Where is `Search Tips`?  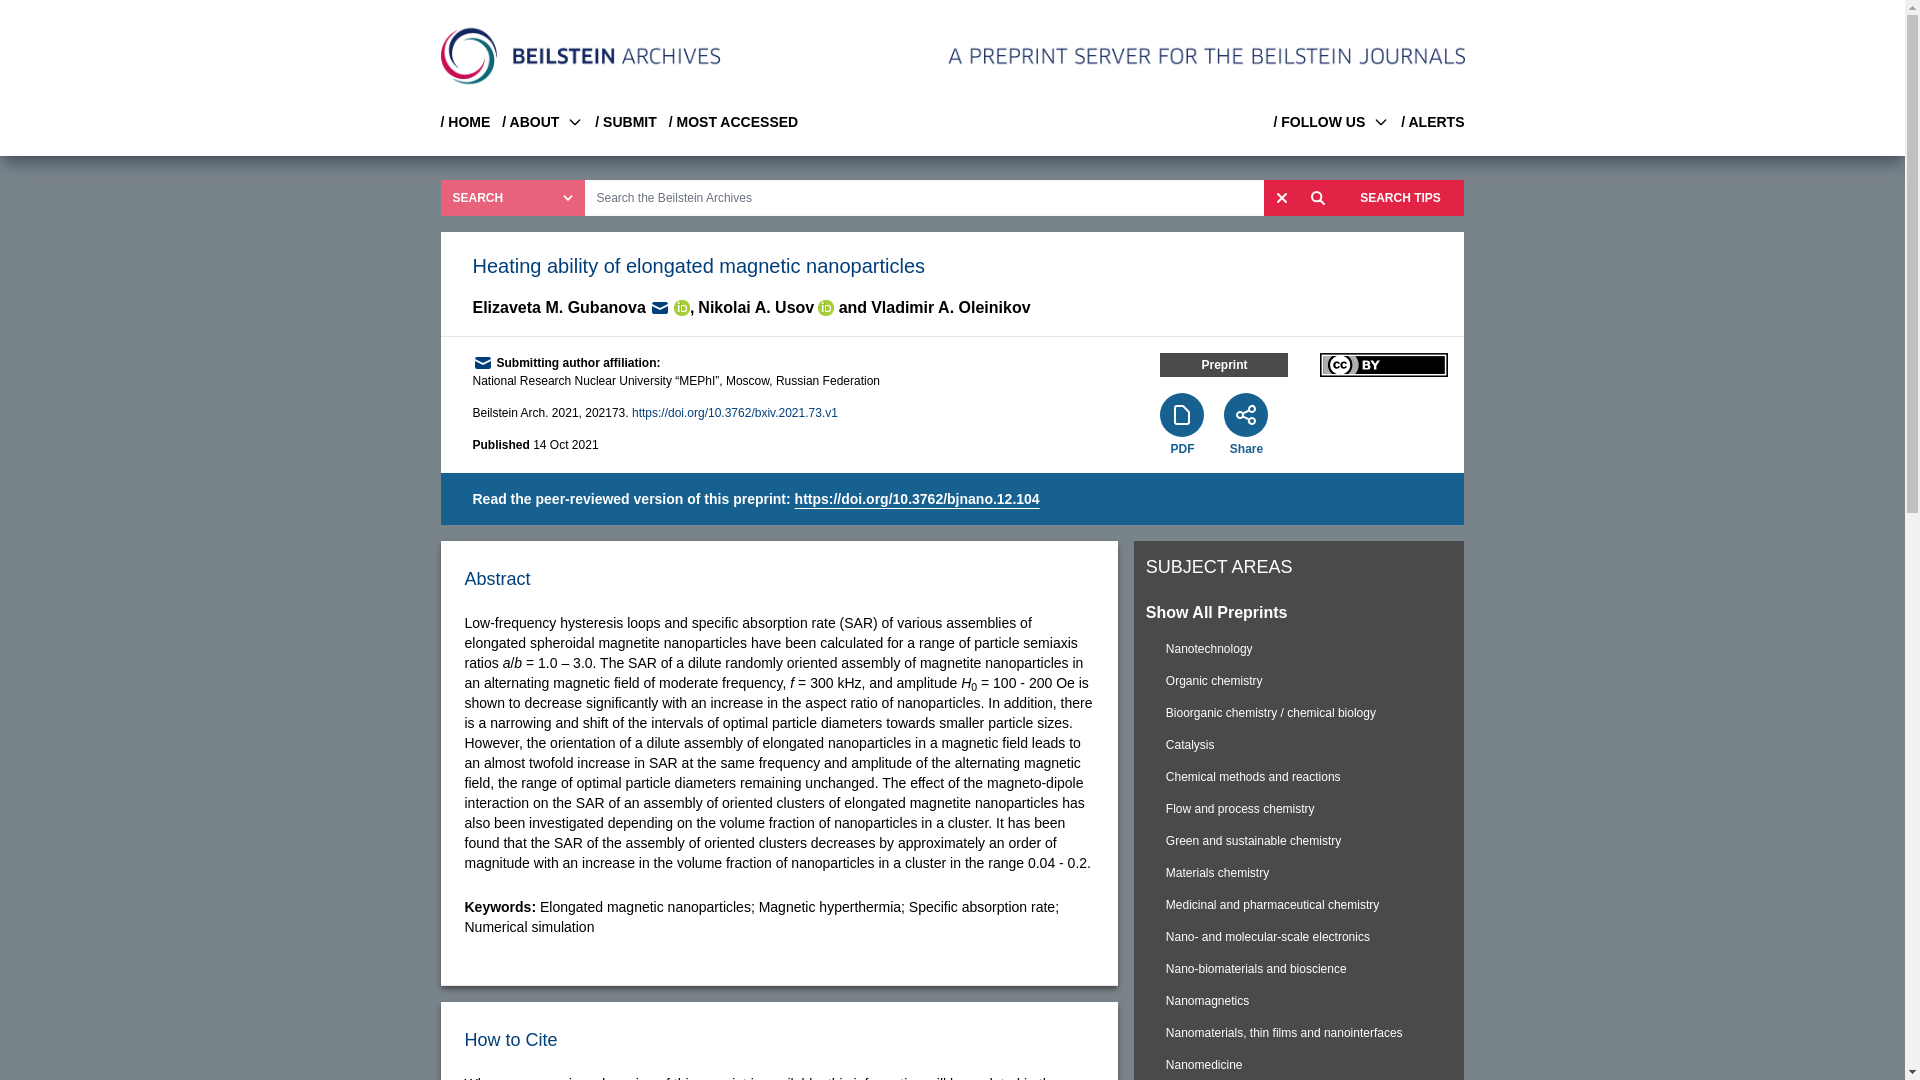
Search Tips is located at coordinates (1400, 198).